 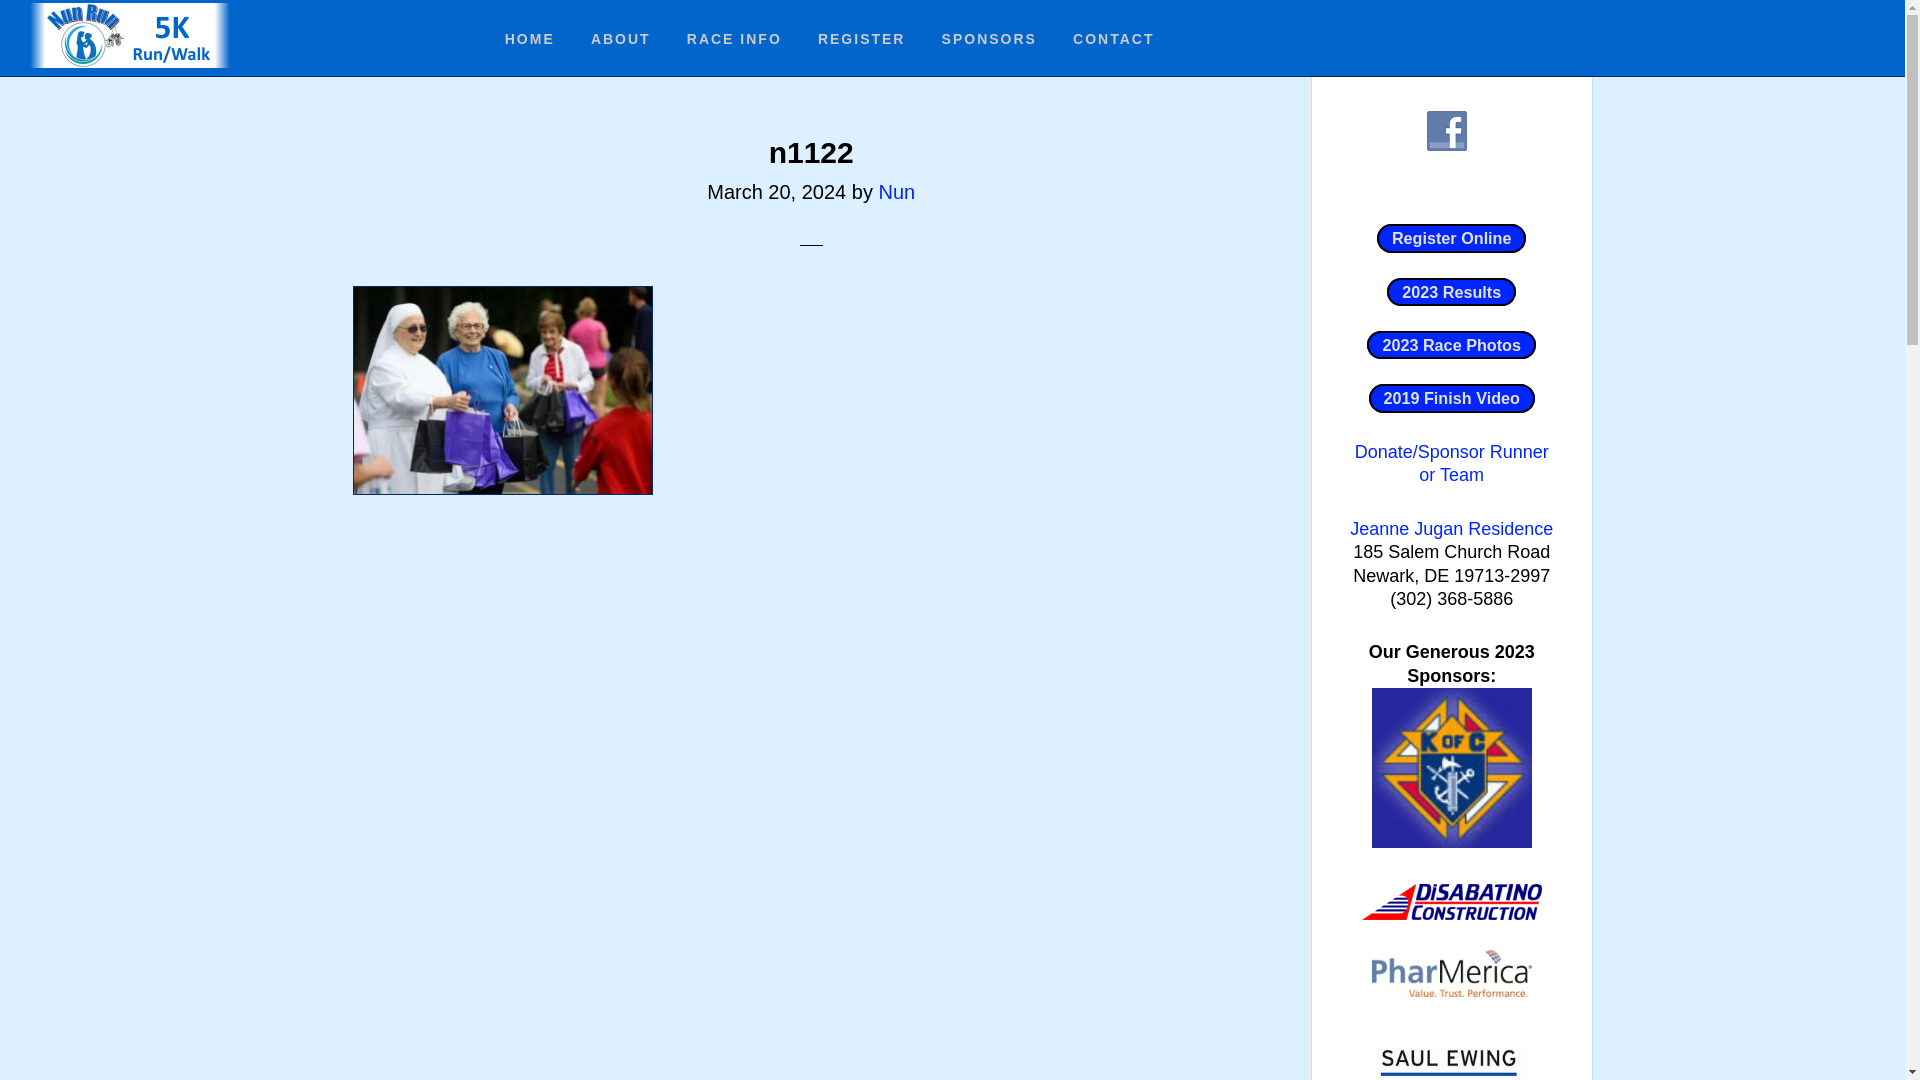 What do you see at coordinates (621, 38) in the screenshot?
I see `ABOUT` at bounding box center [621, 38].